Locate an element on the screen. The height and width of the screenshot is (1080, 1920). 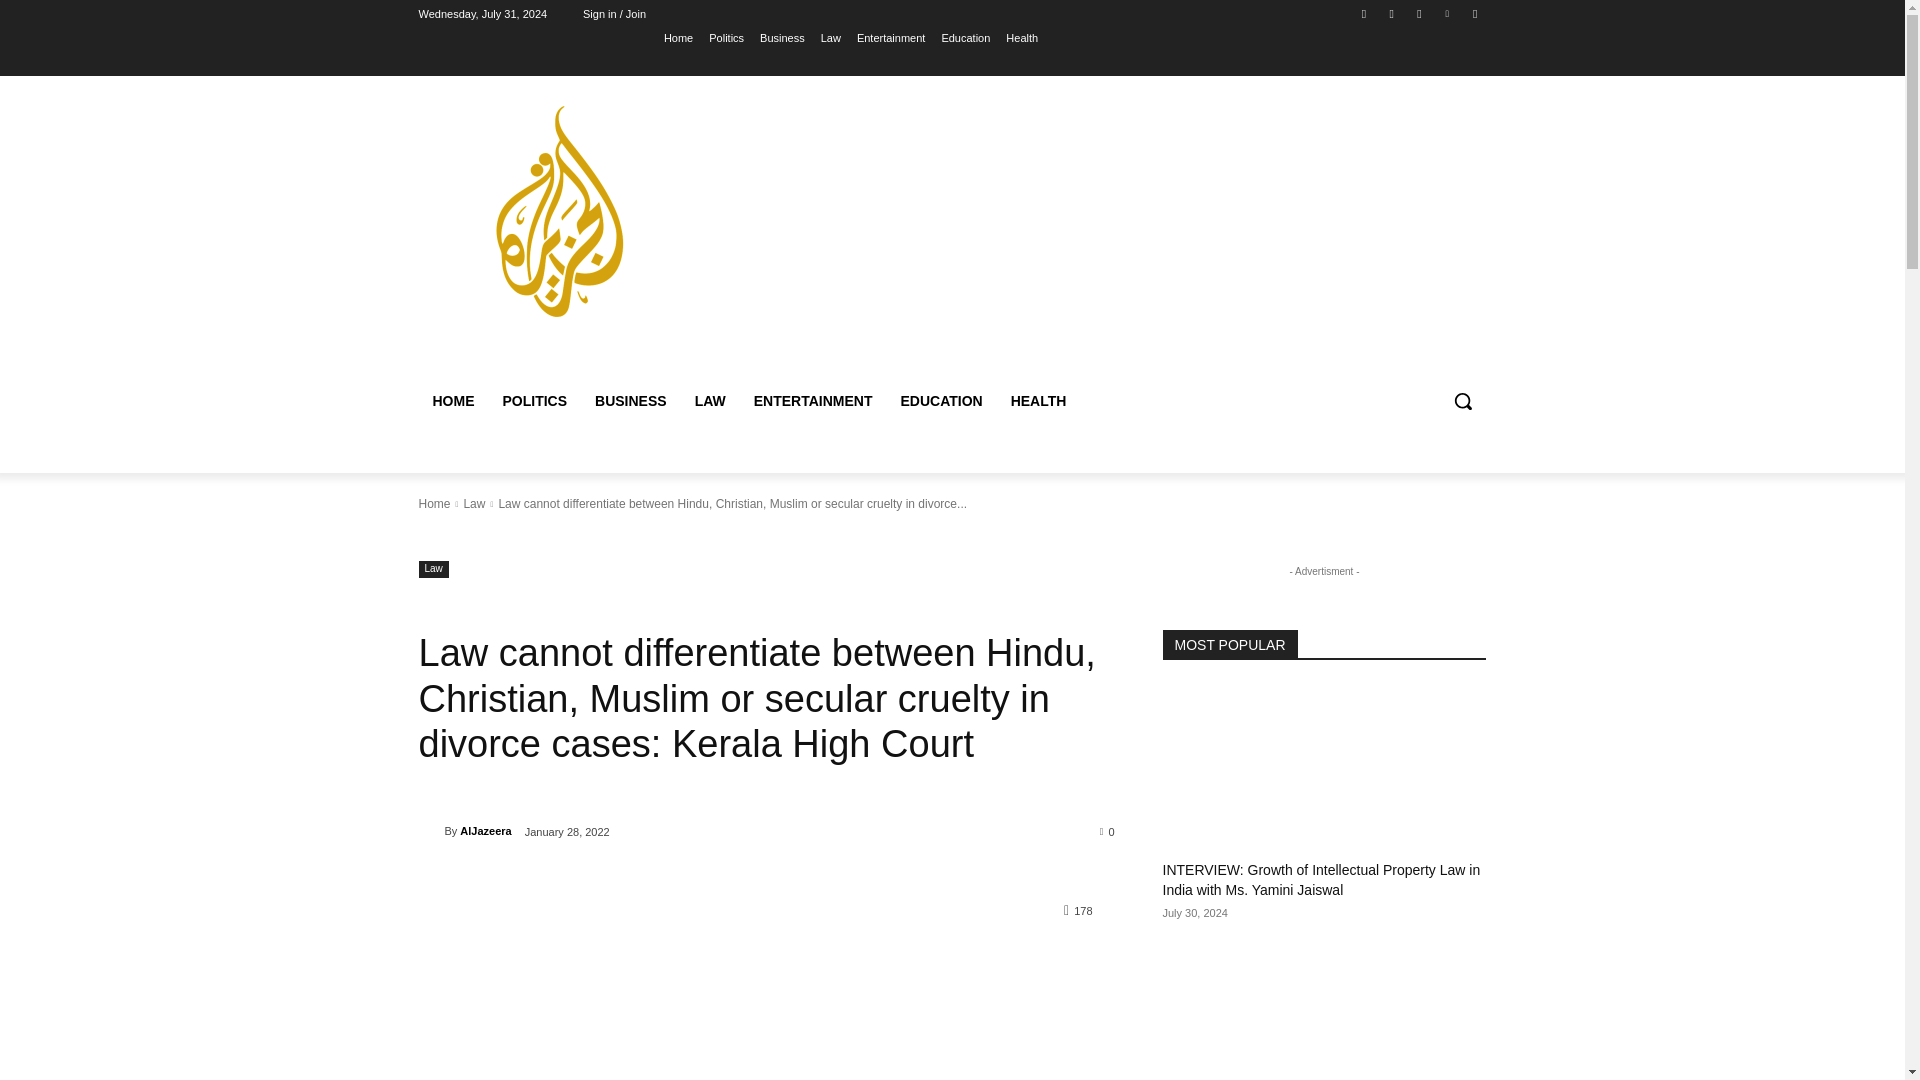
ENTERTAINMENT is located at coordinates (813, 400).